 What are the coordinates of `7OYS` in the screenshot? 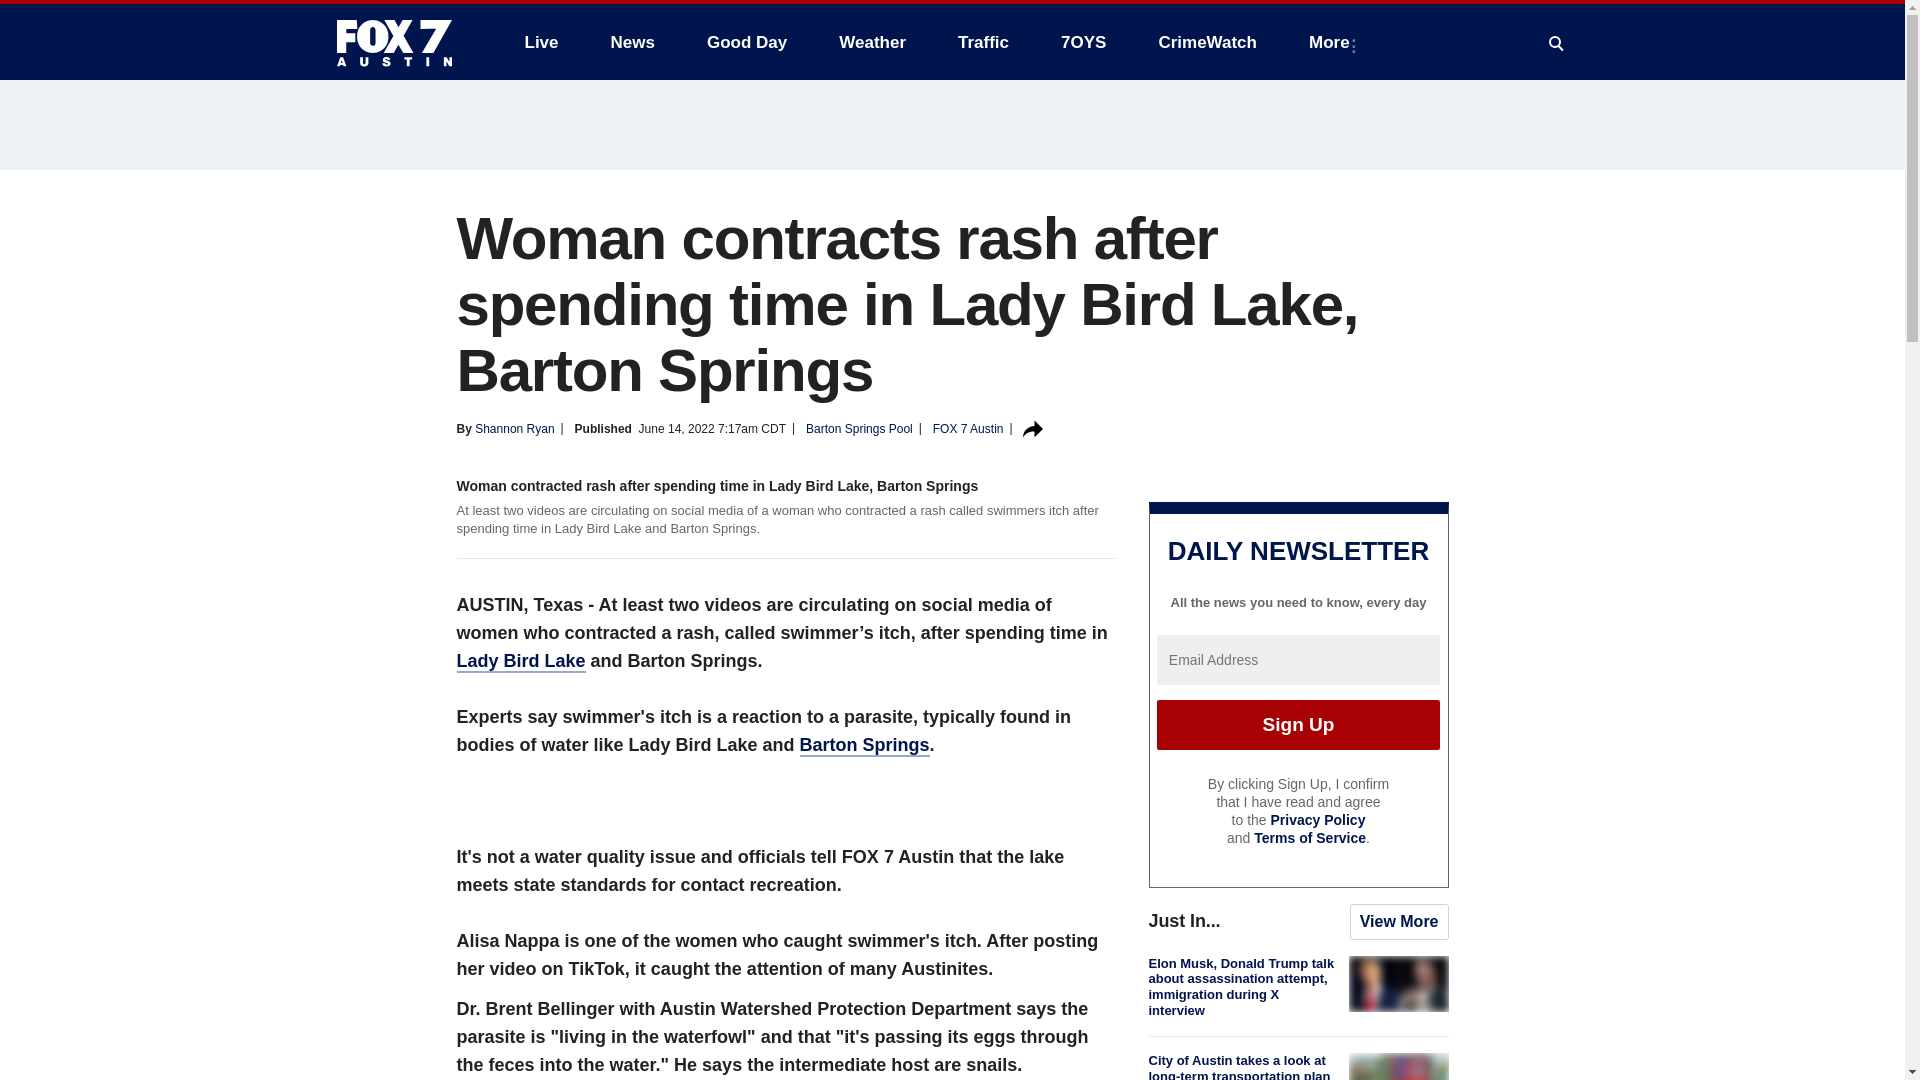 It's located at (1082, 42).